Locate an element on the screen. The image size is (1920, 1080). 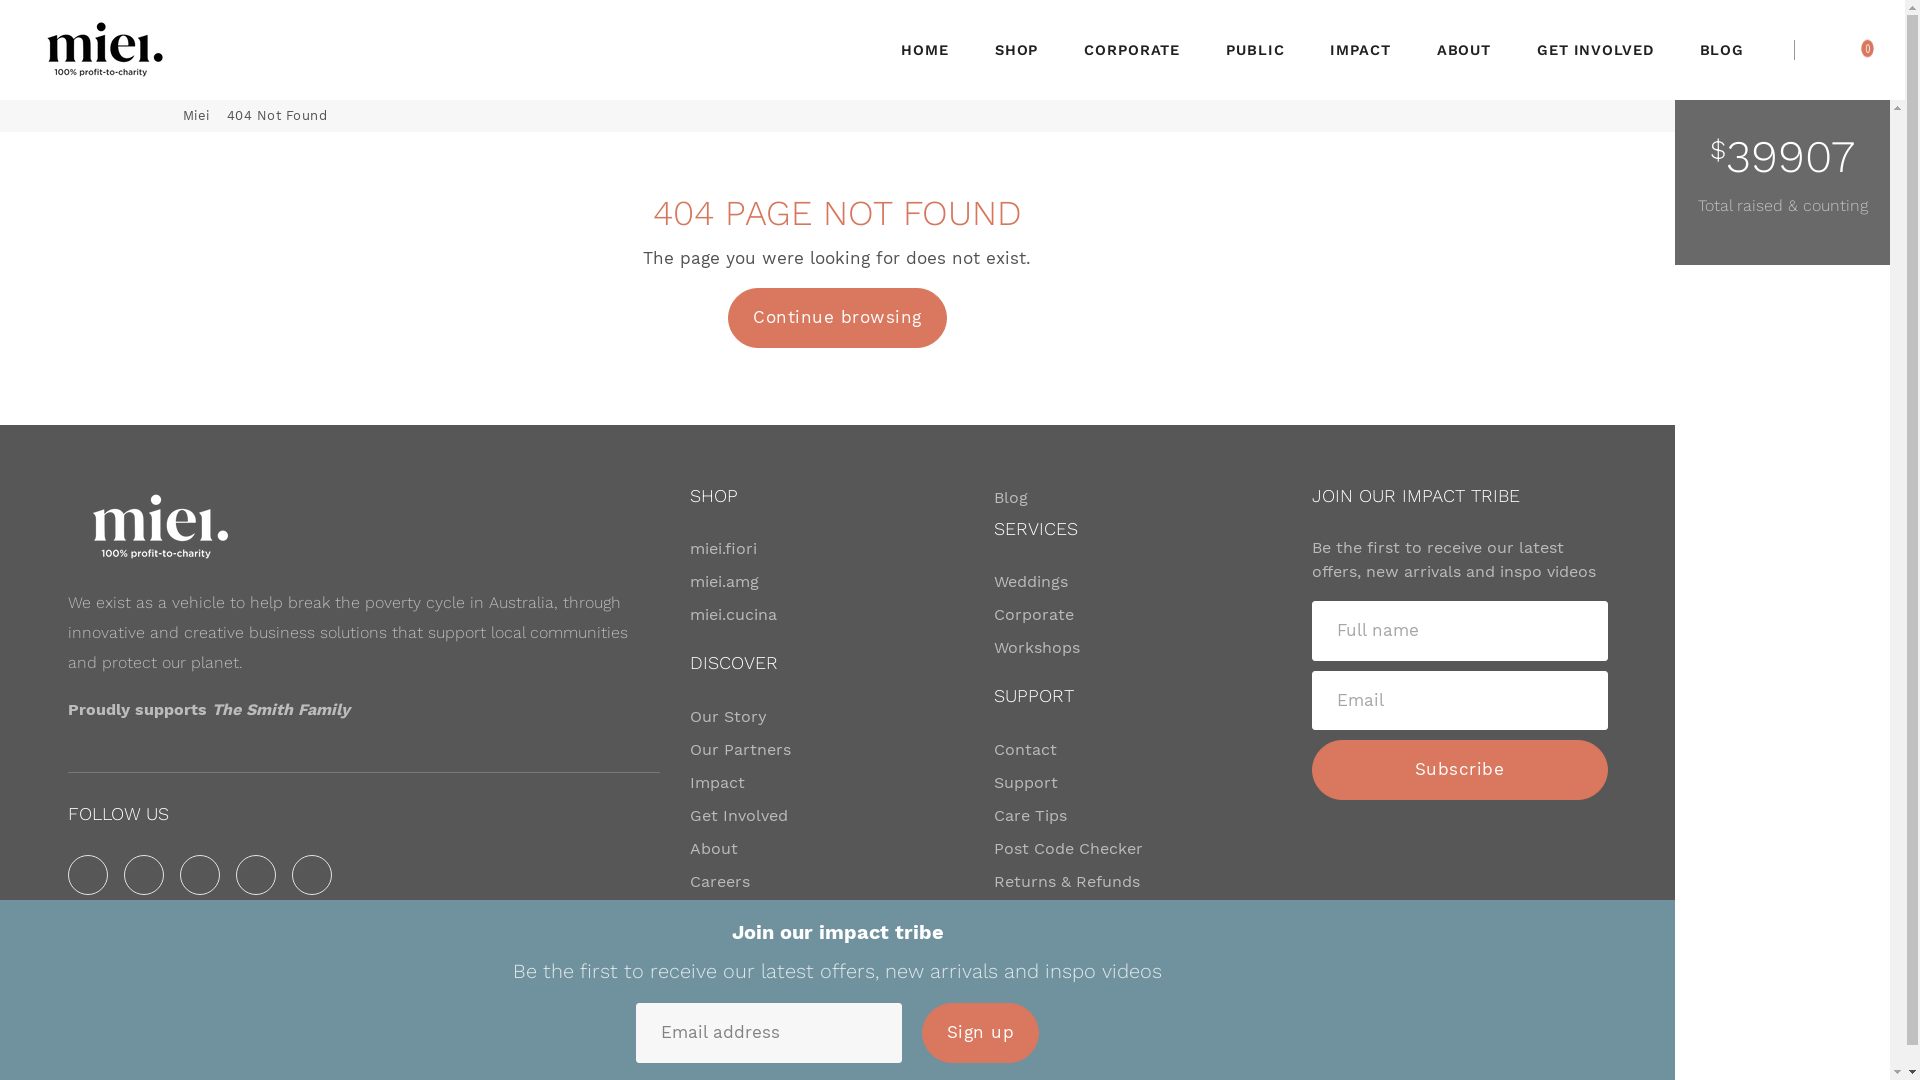
CORPORATE is located at coordinates (1132, 50).